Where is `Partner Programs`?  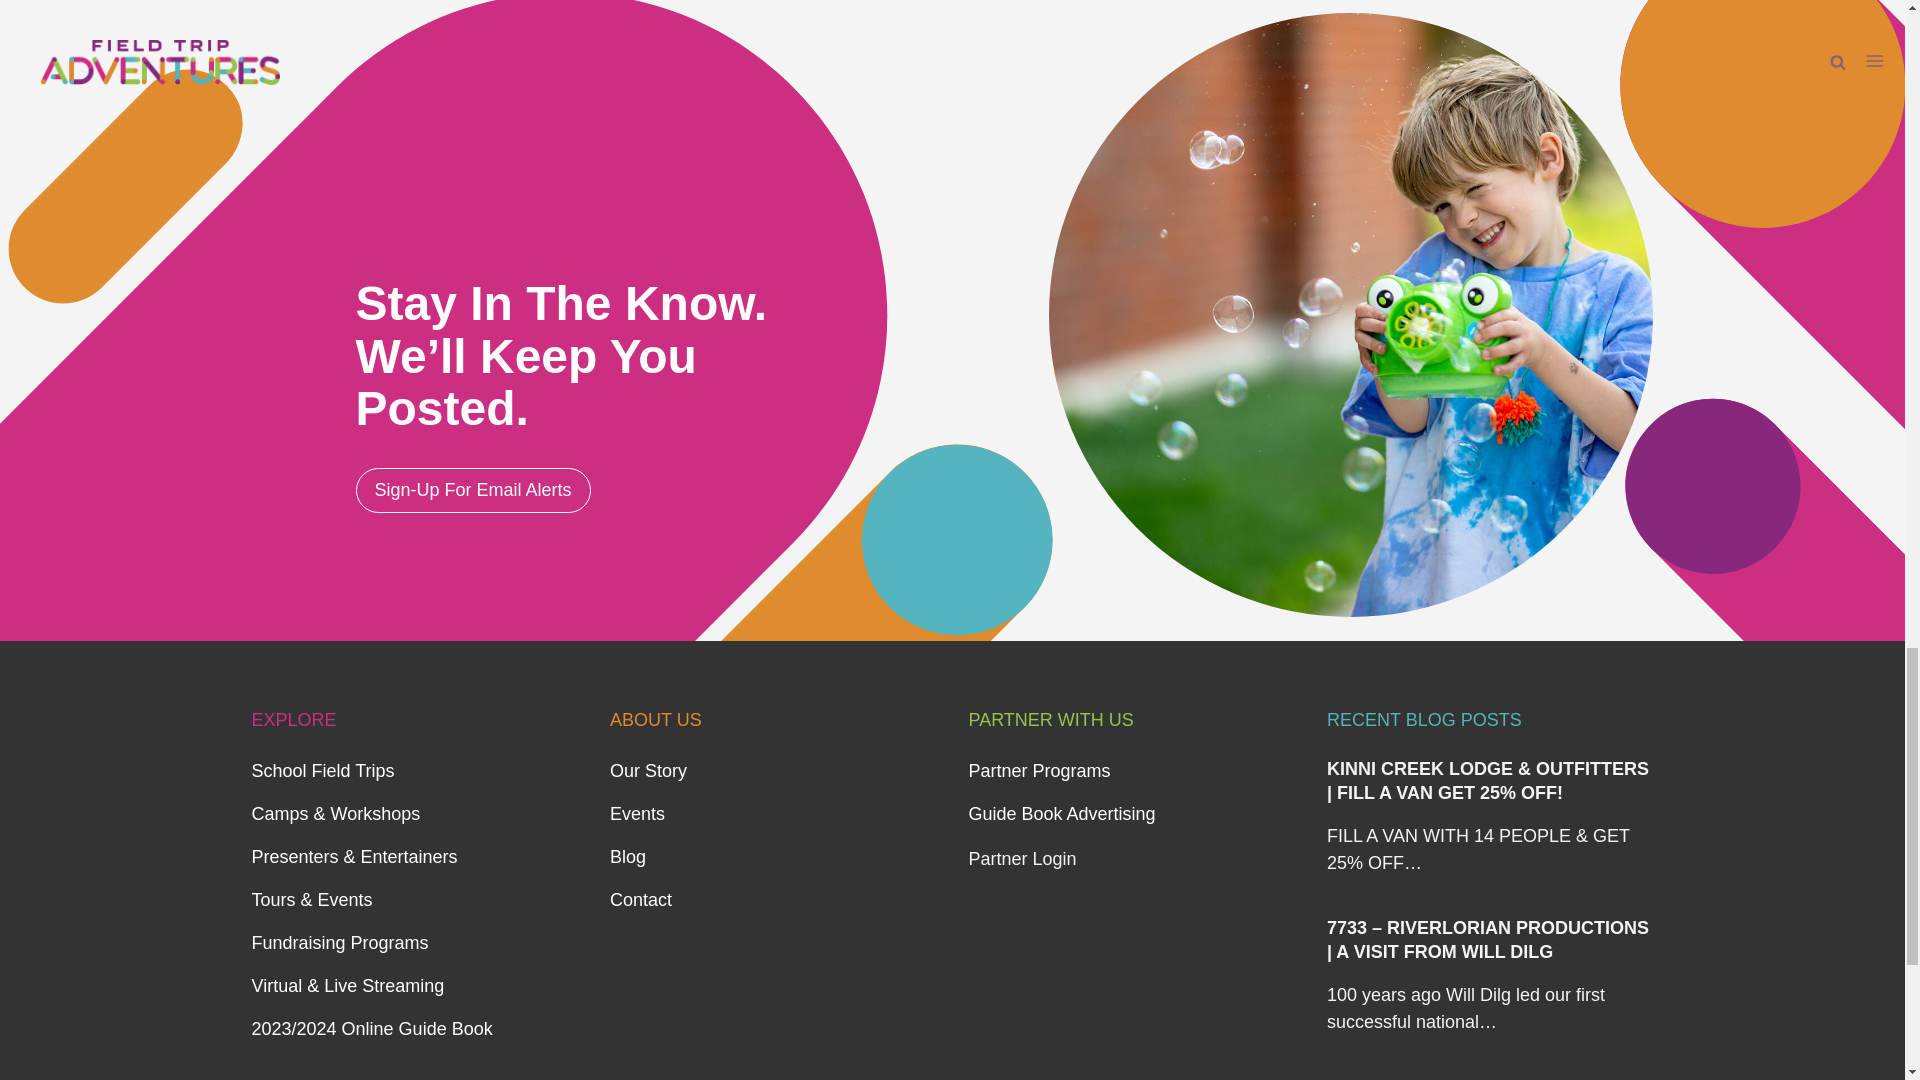 Partner Programs is located at coordinates (1038, 770).